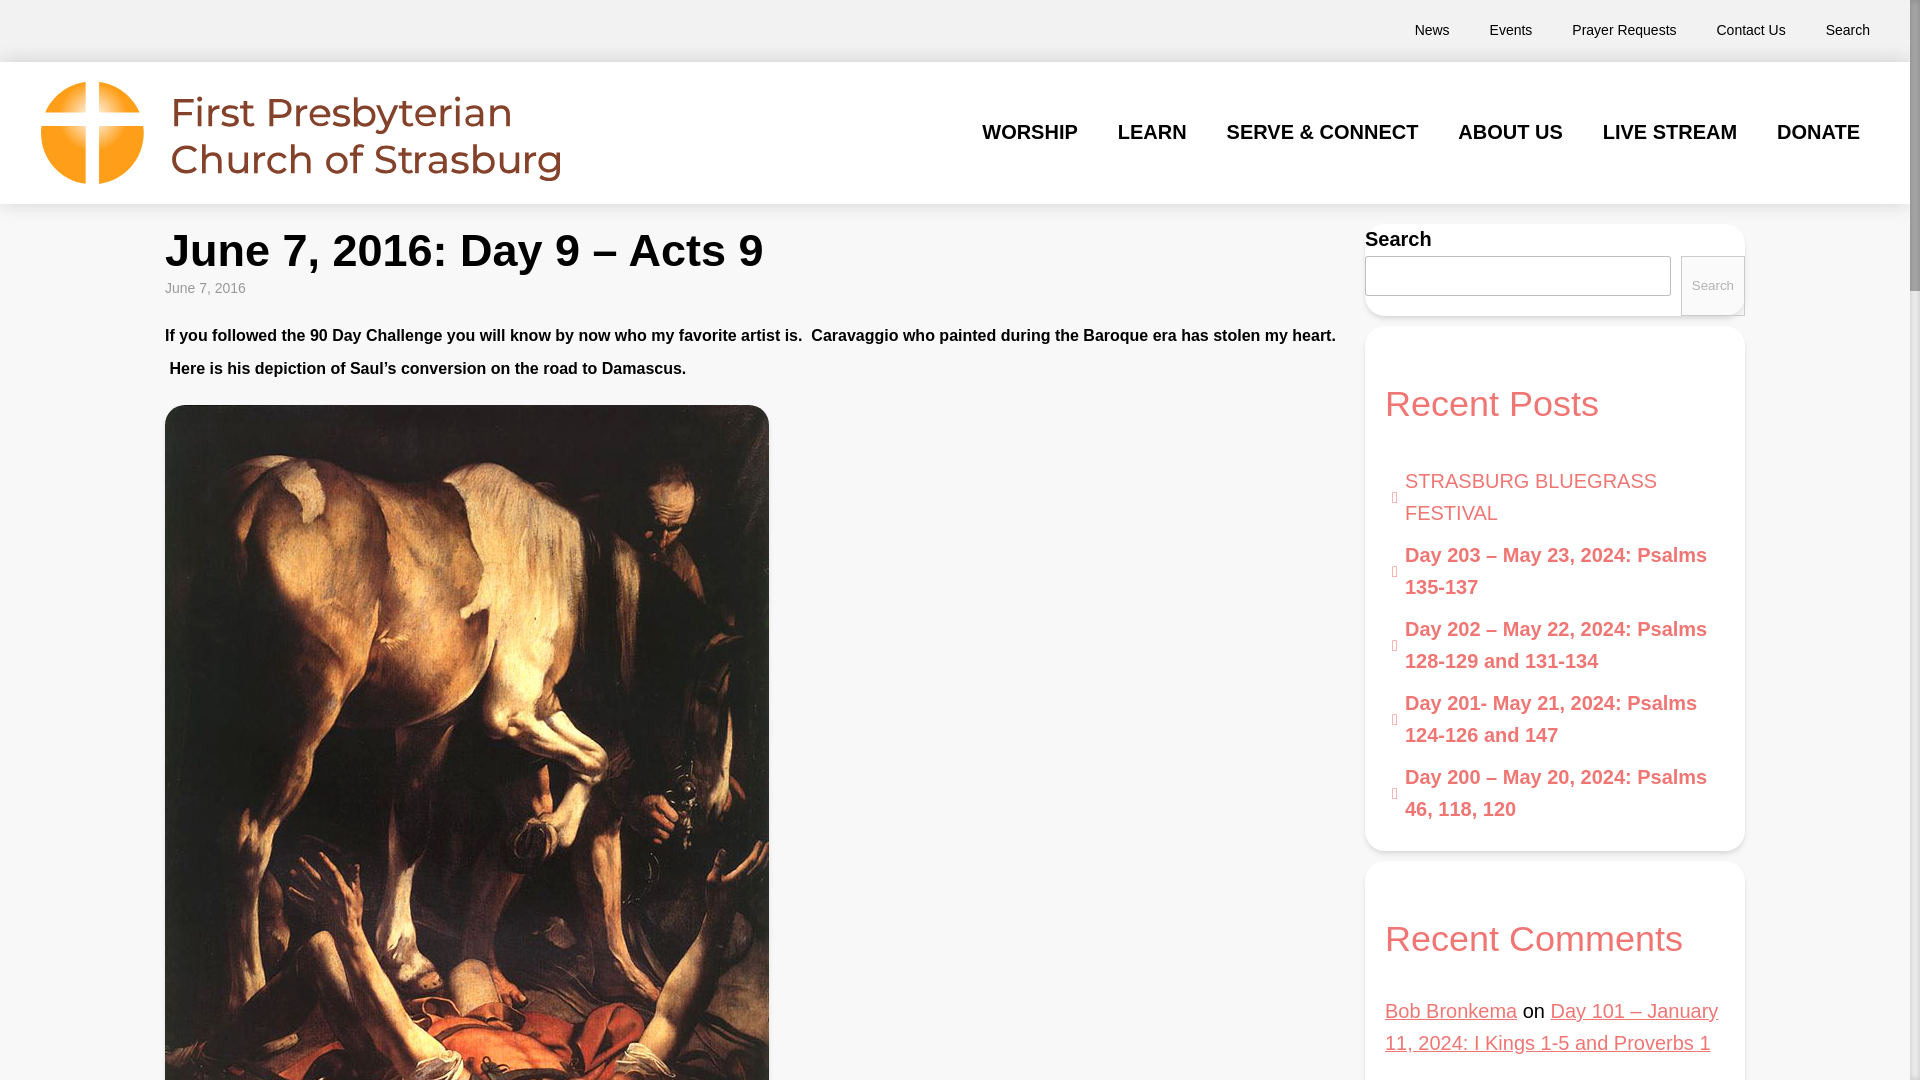  I want to click on Search, so click(1848, 30).